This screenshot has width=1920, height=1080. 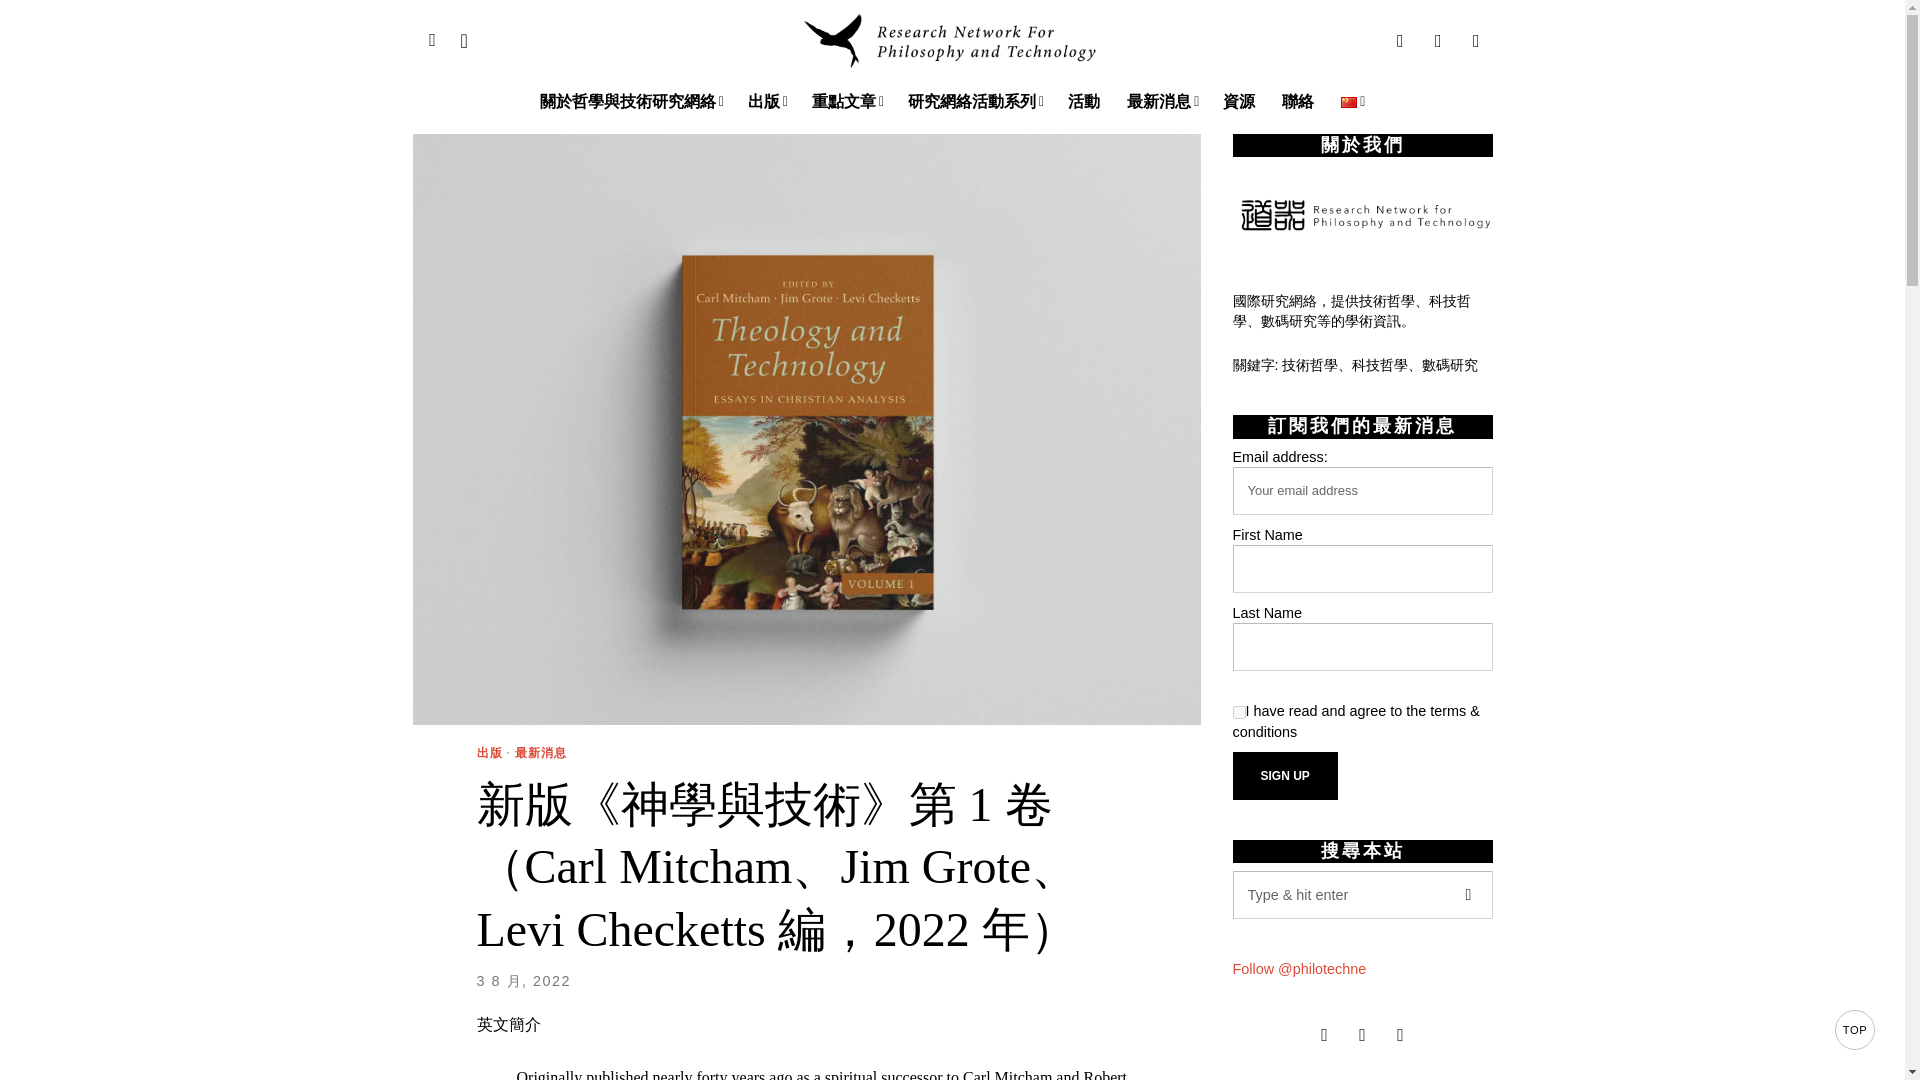 What do you see at coordinates (1855, 1029) in the screenshot?
I see `TOP` at bounding box center [1855, 1029].